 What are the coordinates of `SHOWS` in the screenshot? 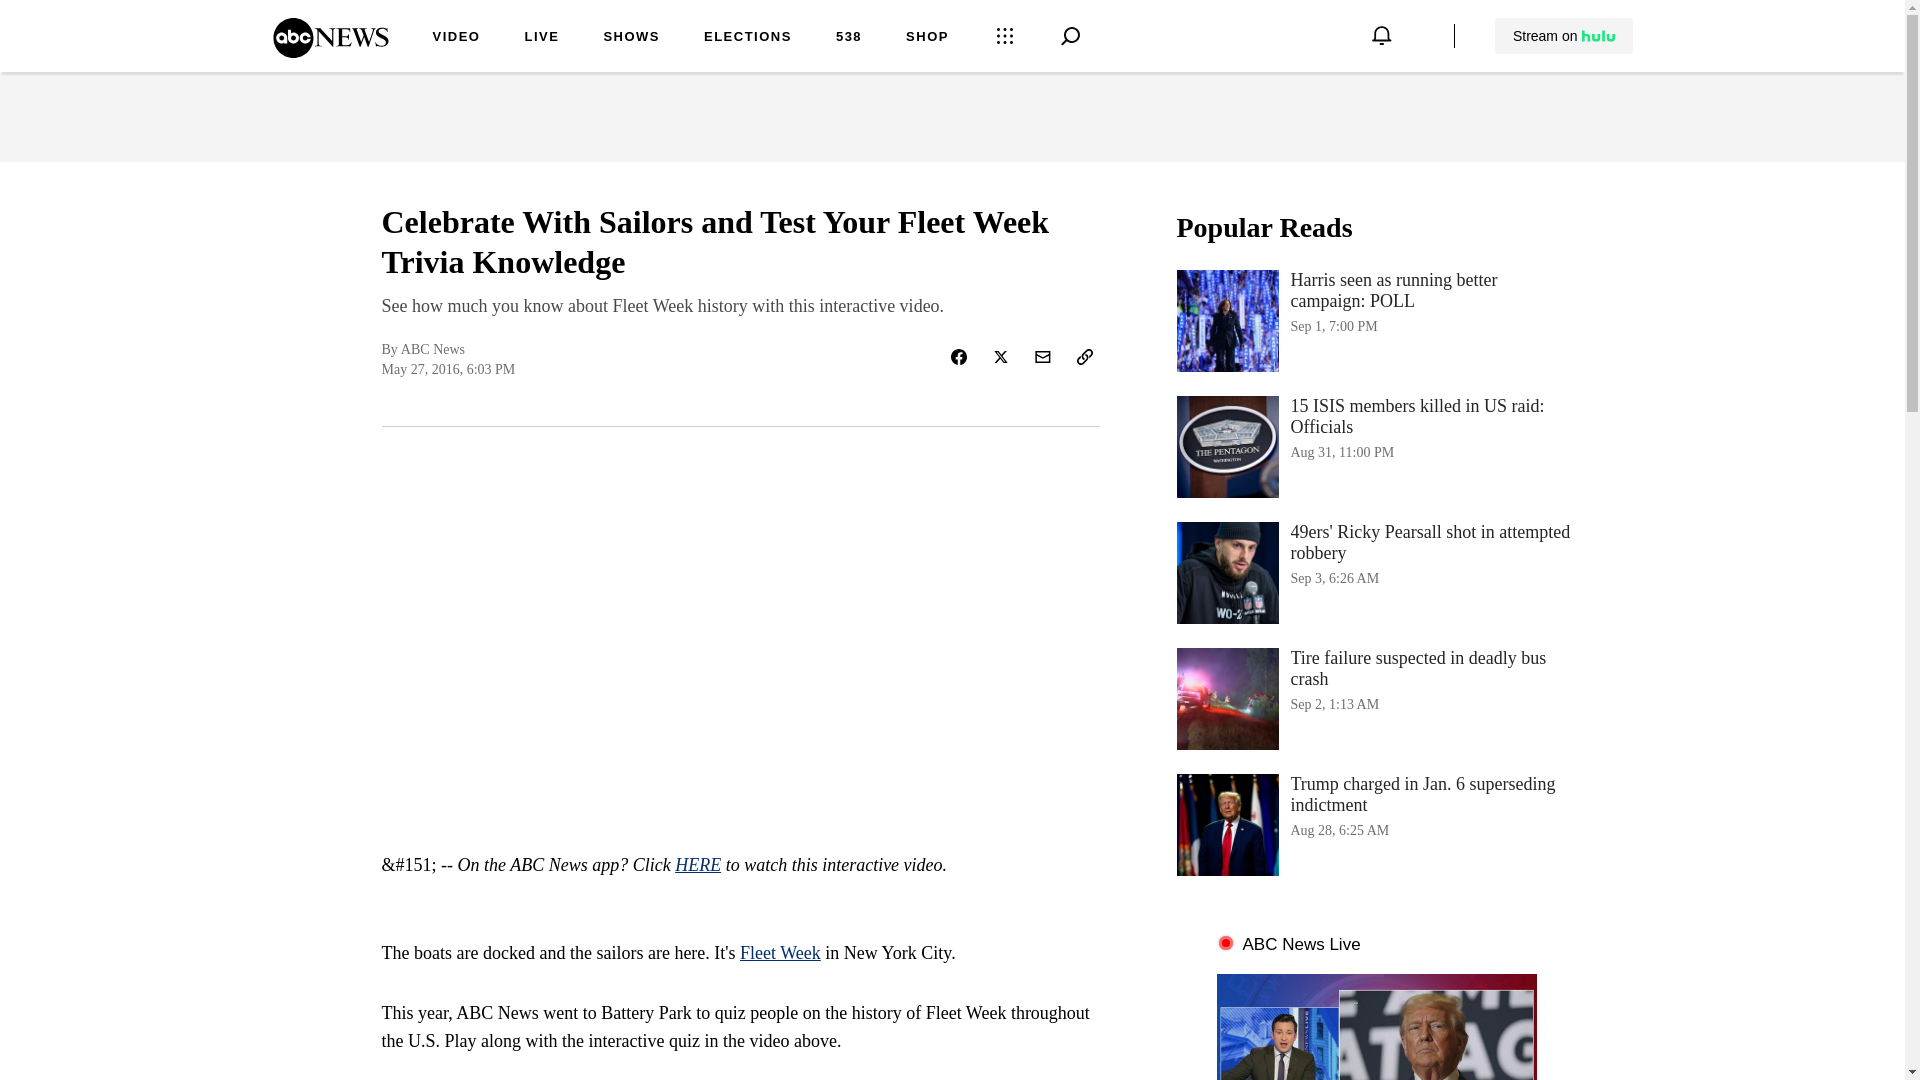 It's located at (631, 38).